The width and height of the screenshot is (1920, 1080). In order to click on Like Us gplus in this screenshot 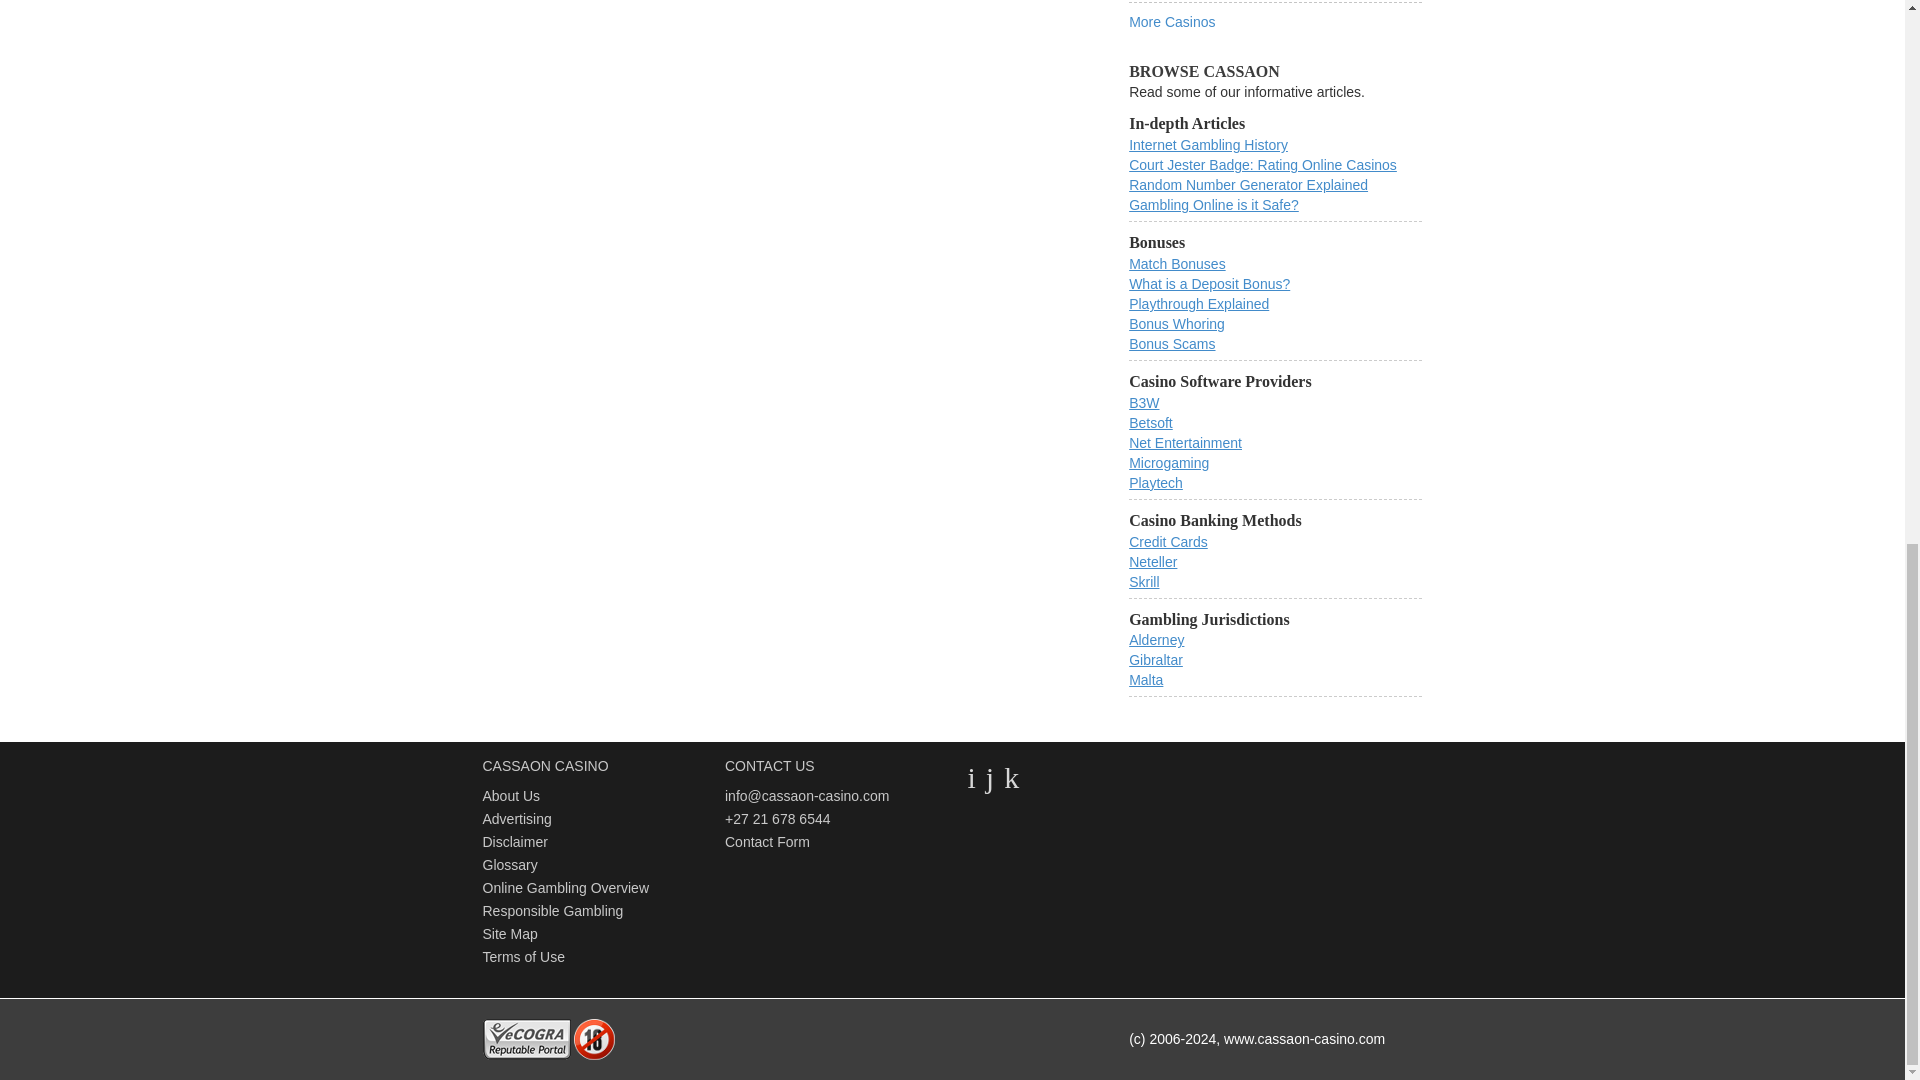, I will do `click(1012, 777)`.